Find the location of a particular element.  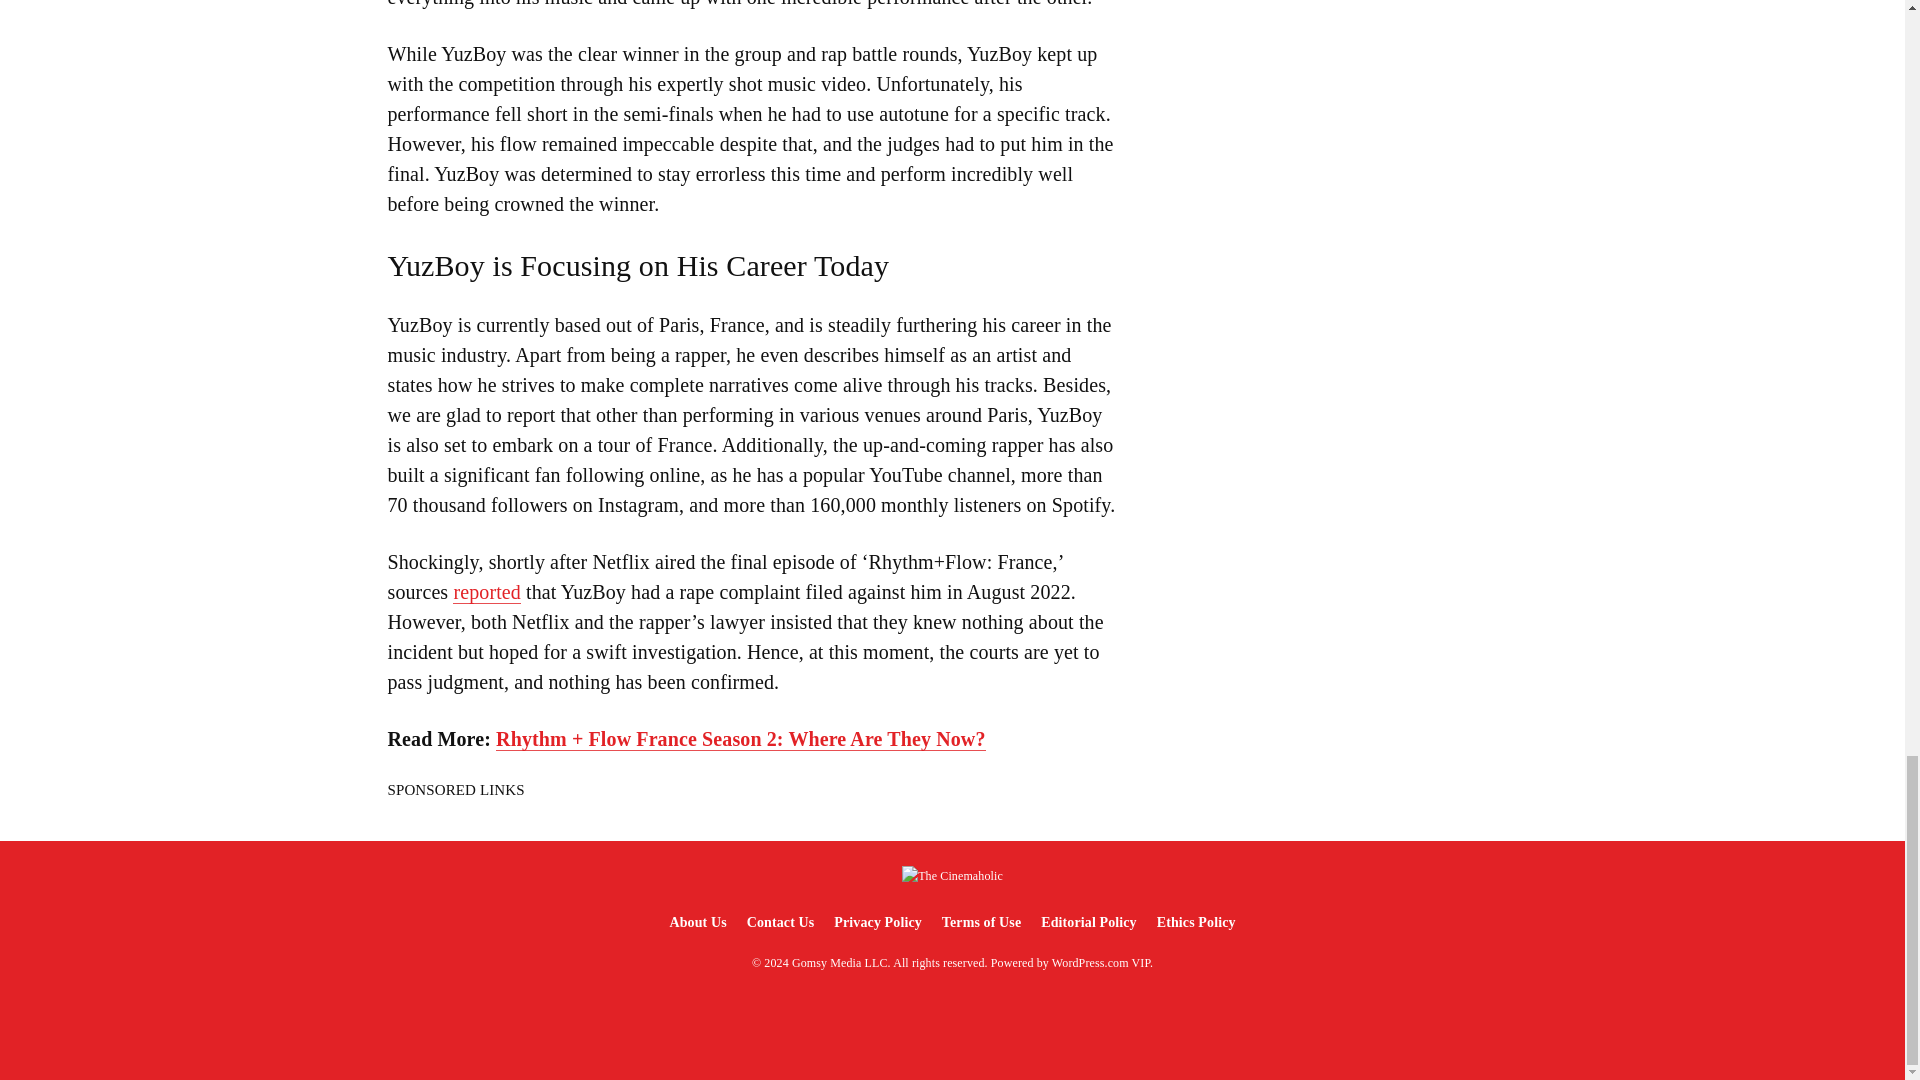

WordPress.com VIP is located at coordinates (1101, 962).